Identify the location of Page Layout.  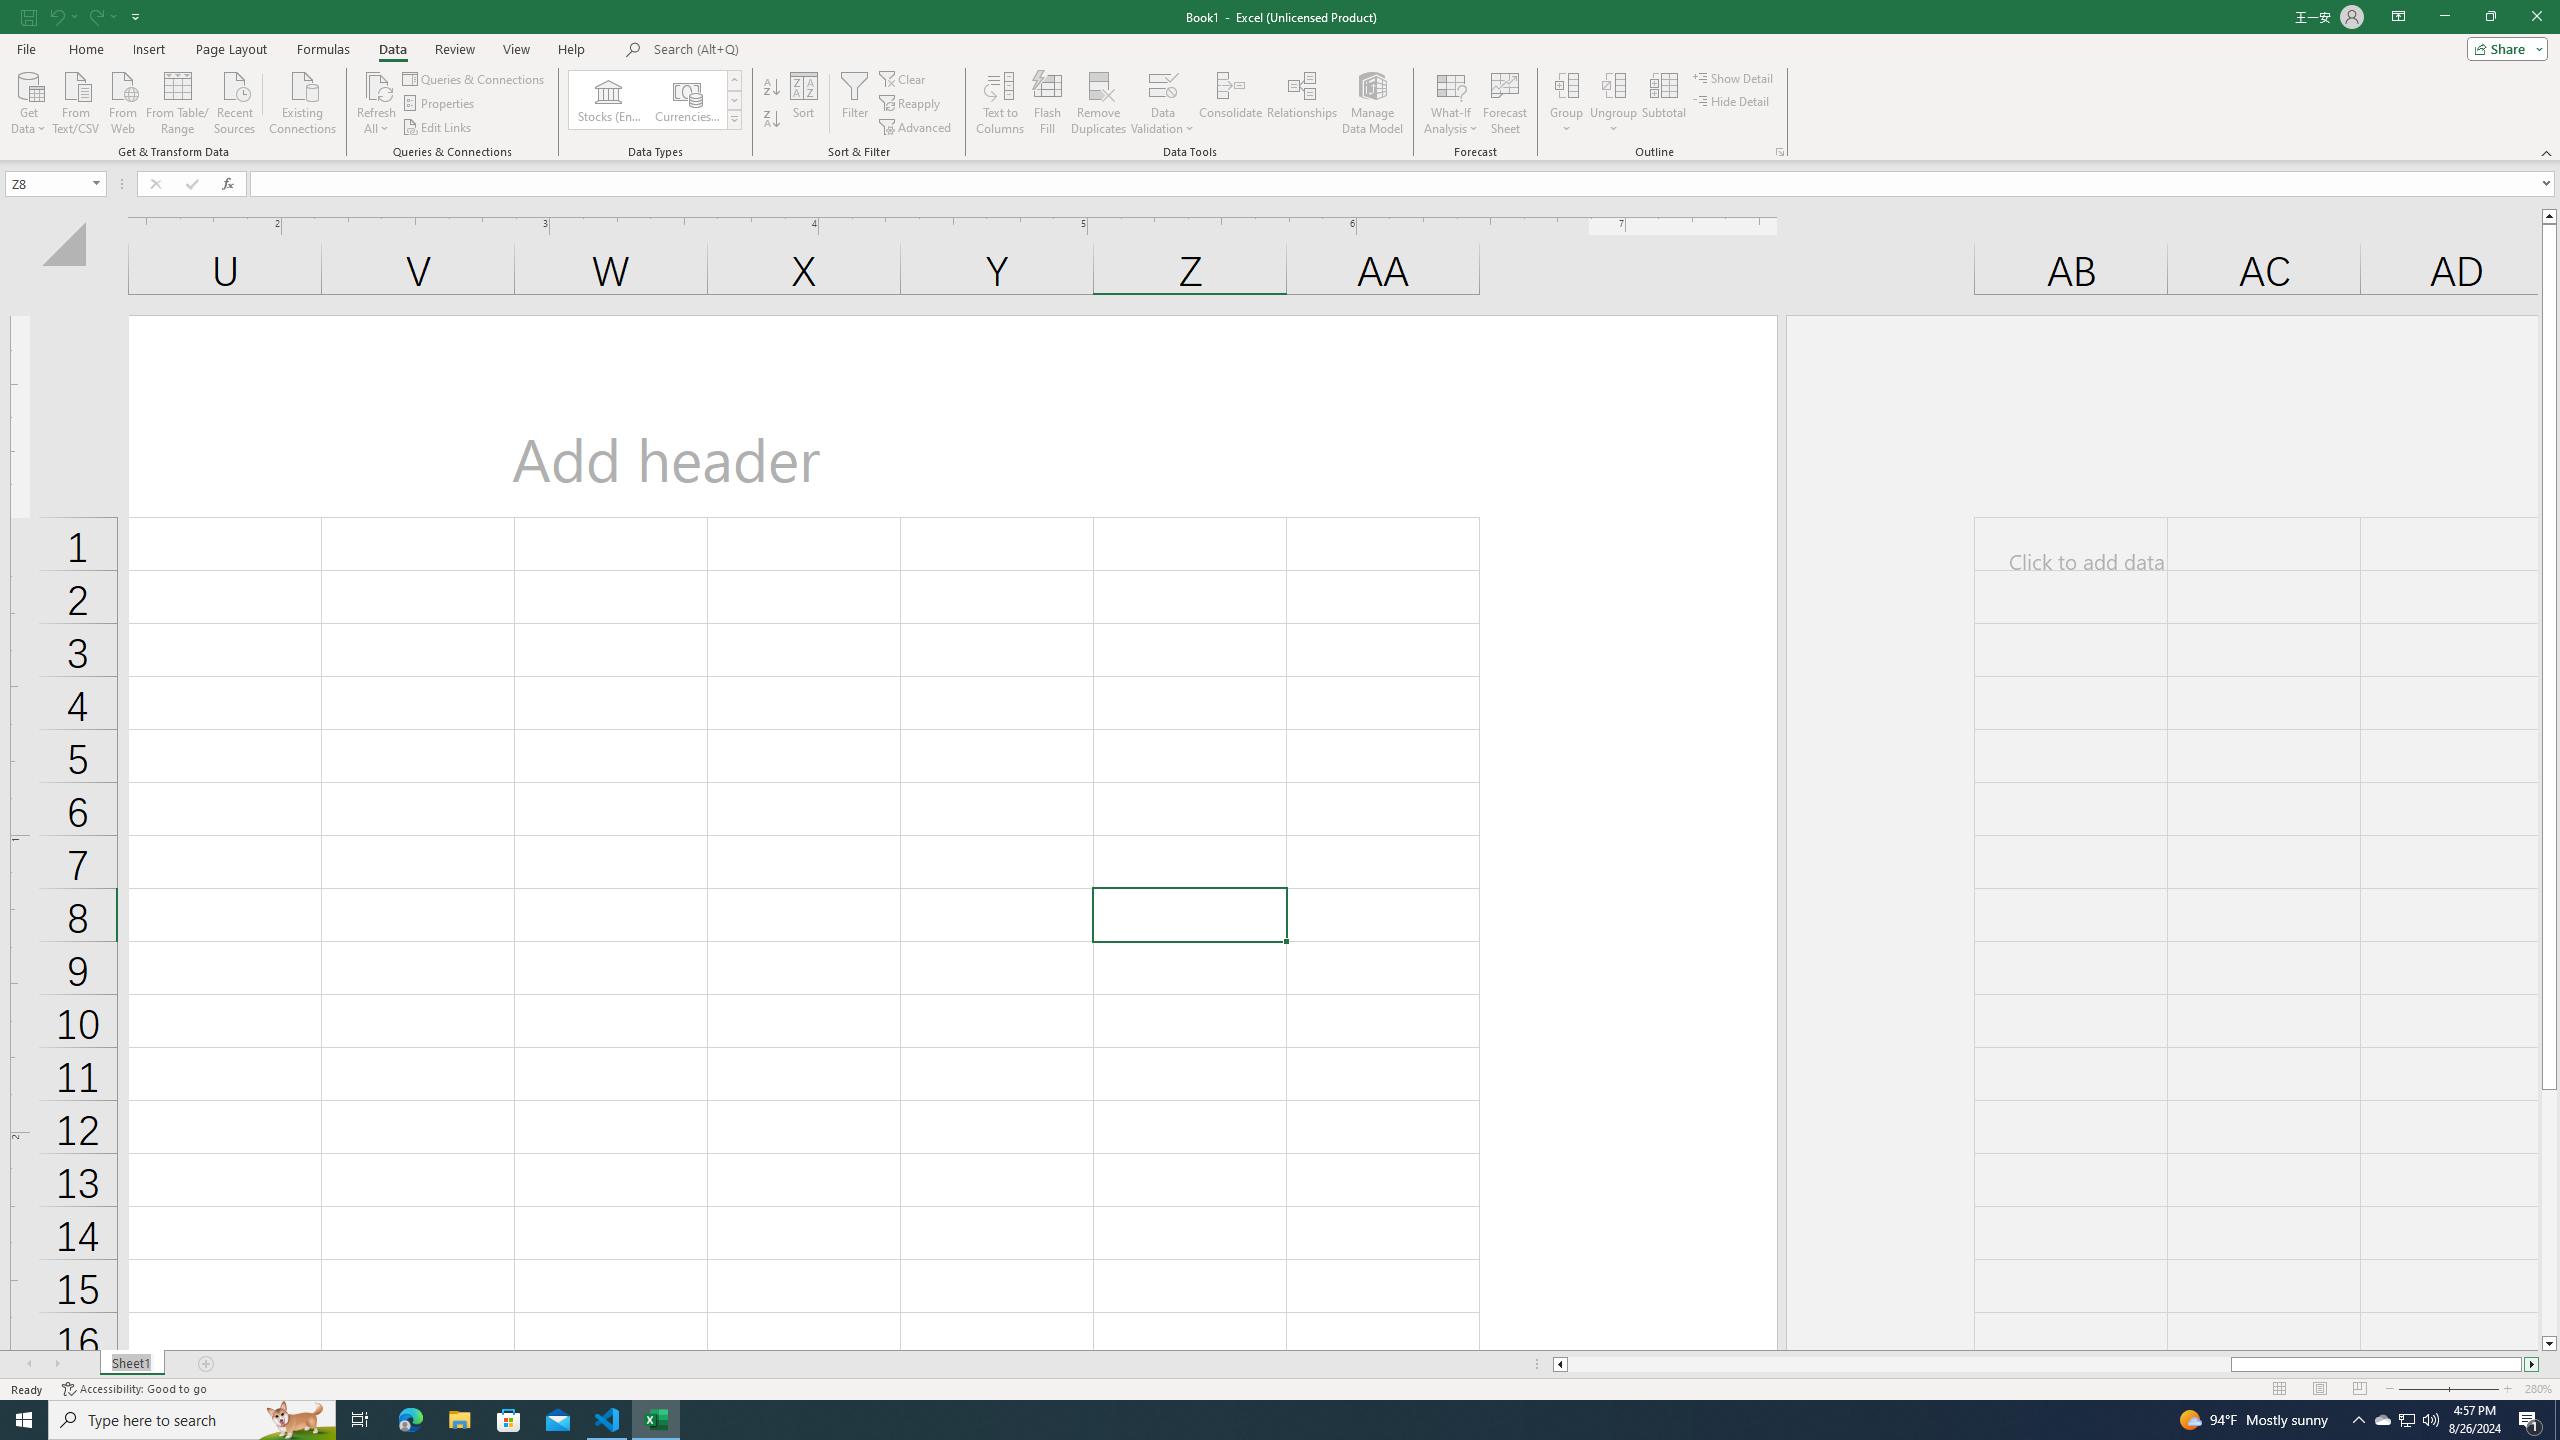
(2318, 1389).